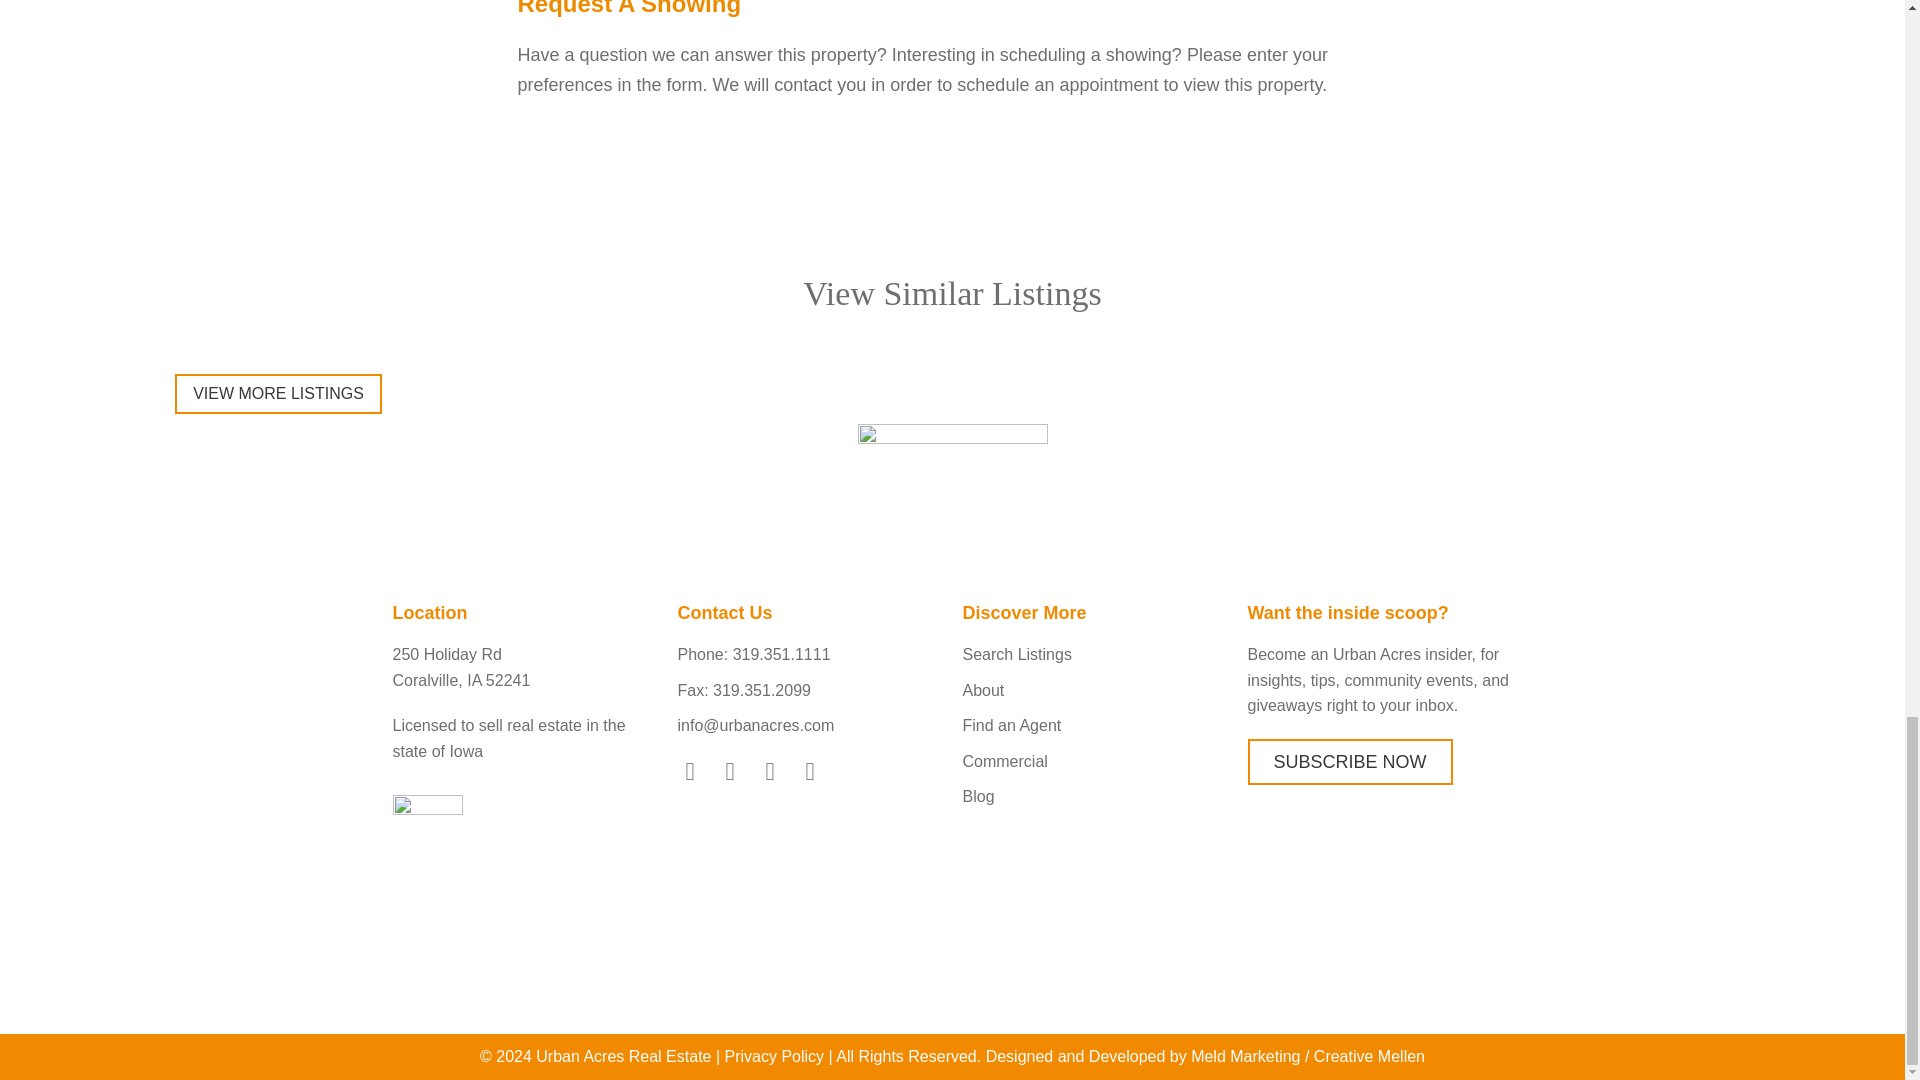 The image size is (1920, 1080). I want to click on Find an Agent, so click(1094, 725).